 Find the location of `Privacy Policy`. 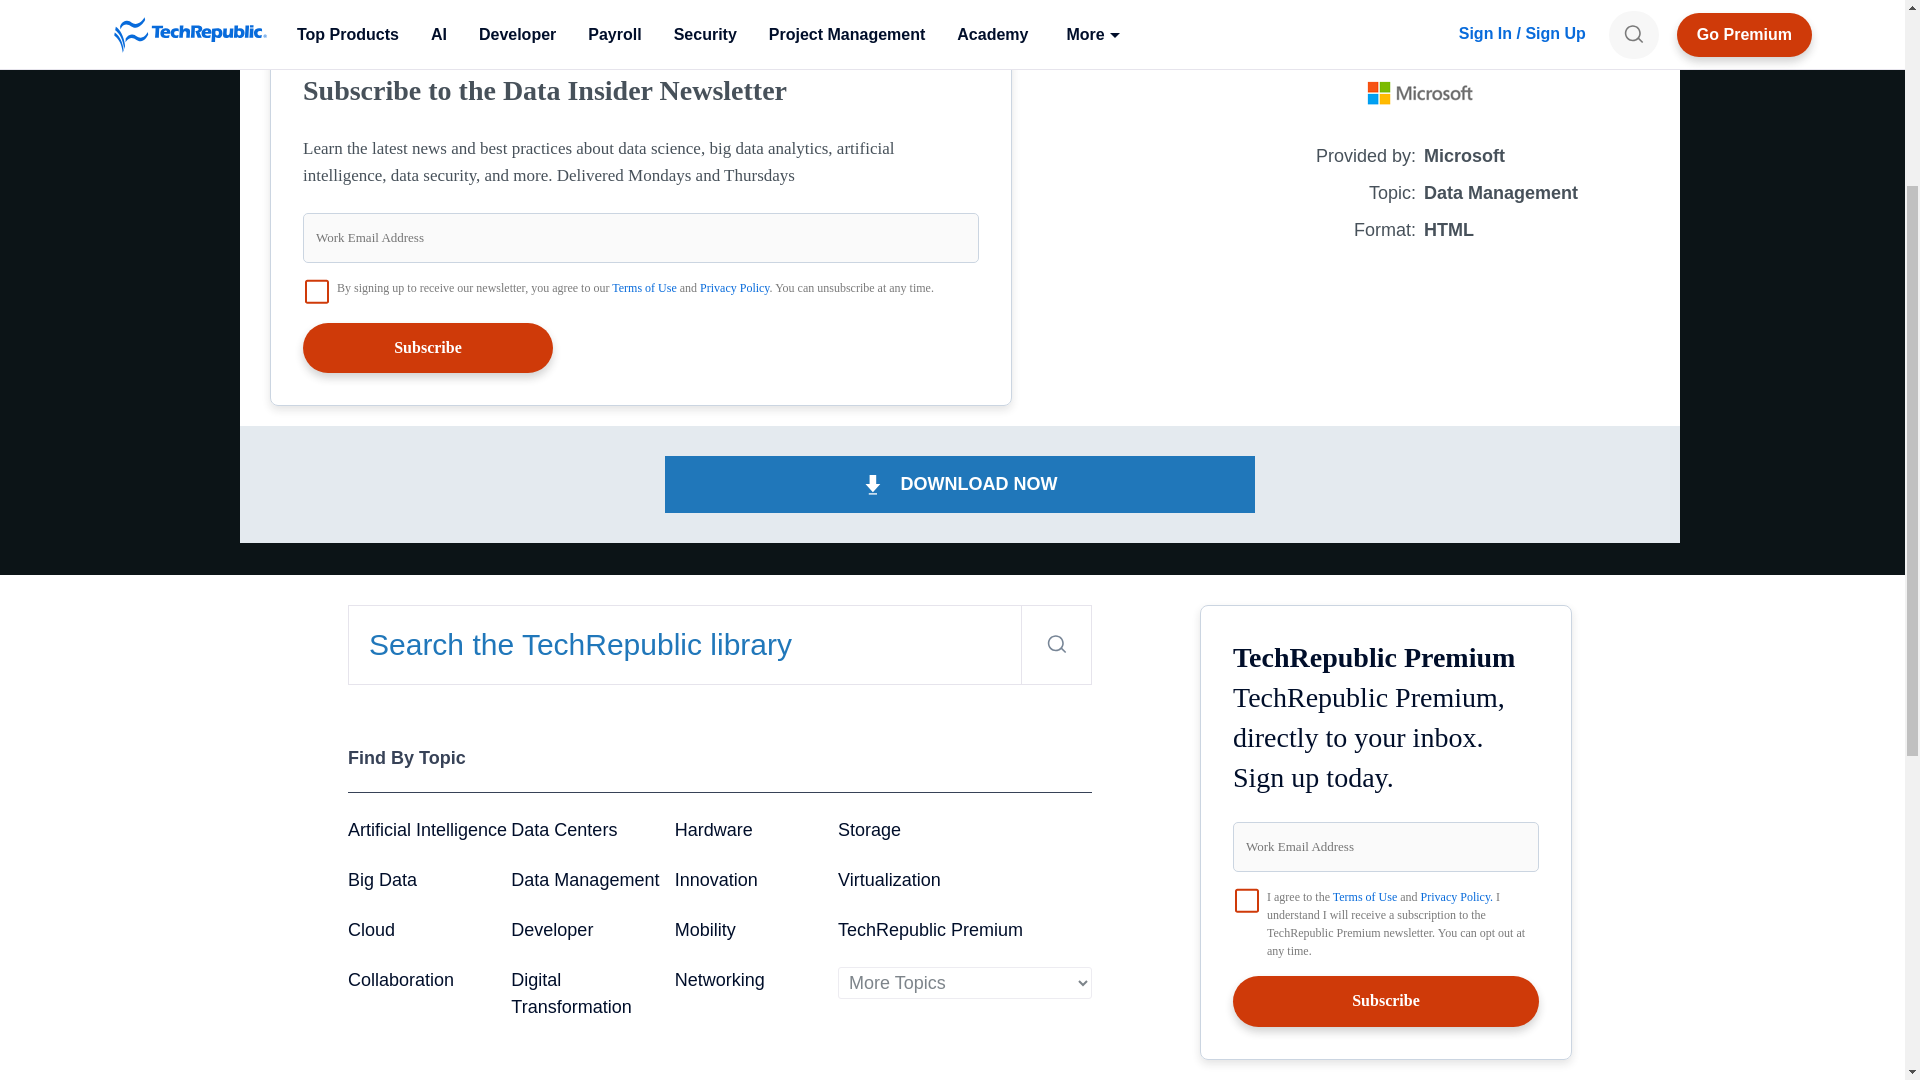

Privacy Policy is located at coordinates (734, 287).